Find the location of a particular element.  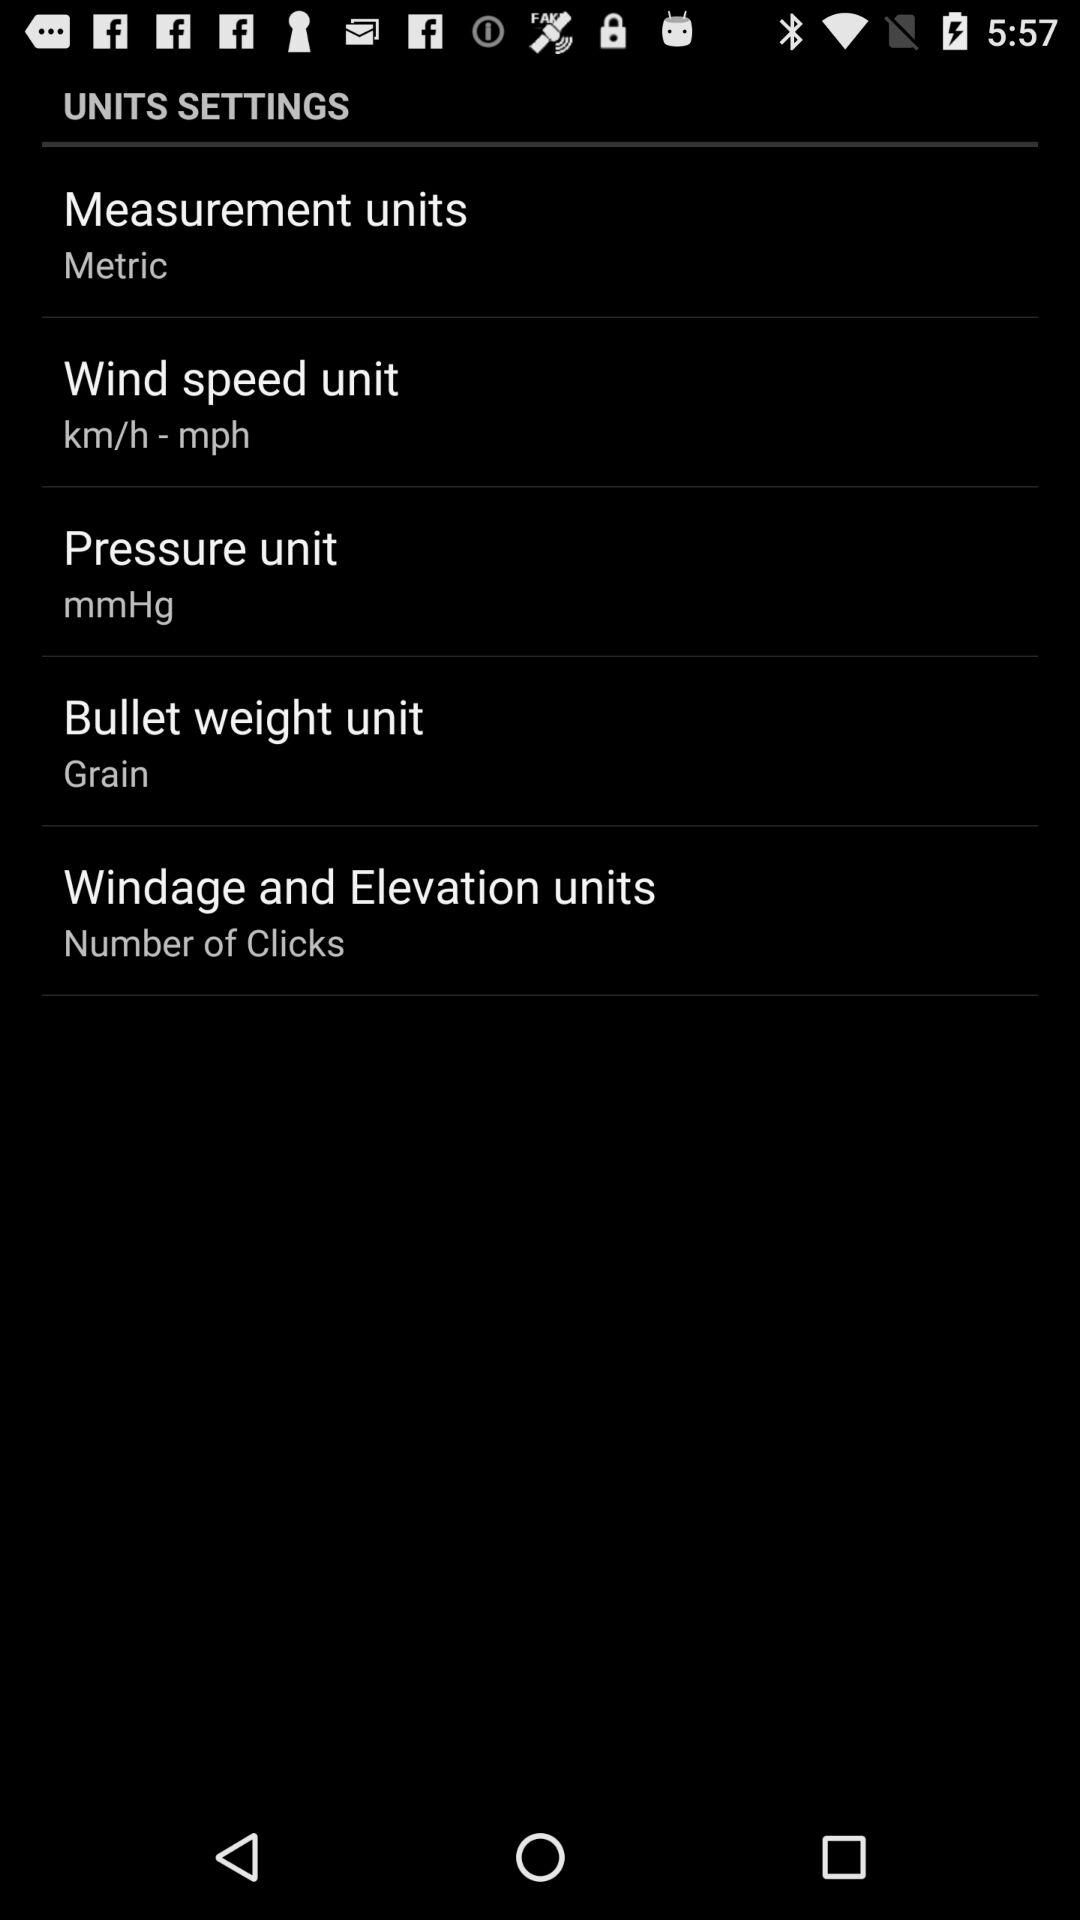

jump until mmhg app is located at coordinates (118, 602).